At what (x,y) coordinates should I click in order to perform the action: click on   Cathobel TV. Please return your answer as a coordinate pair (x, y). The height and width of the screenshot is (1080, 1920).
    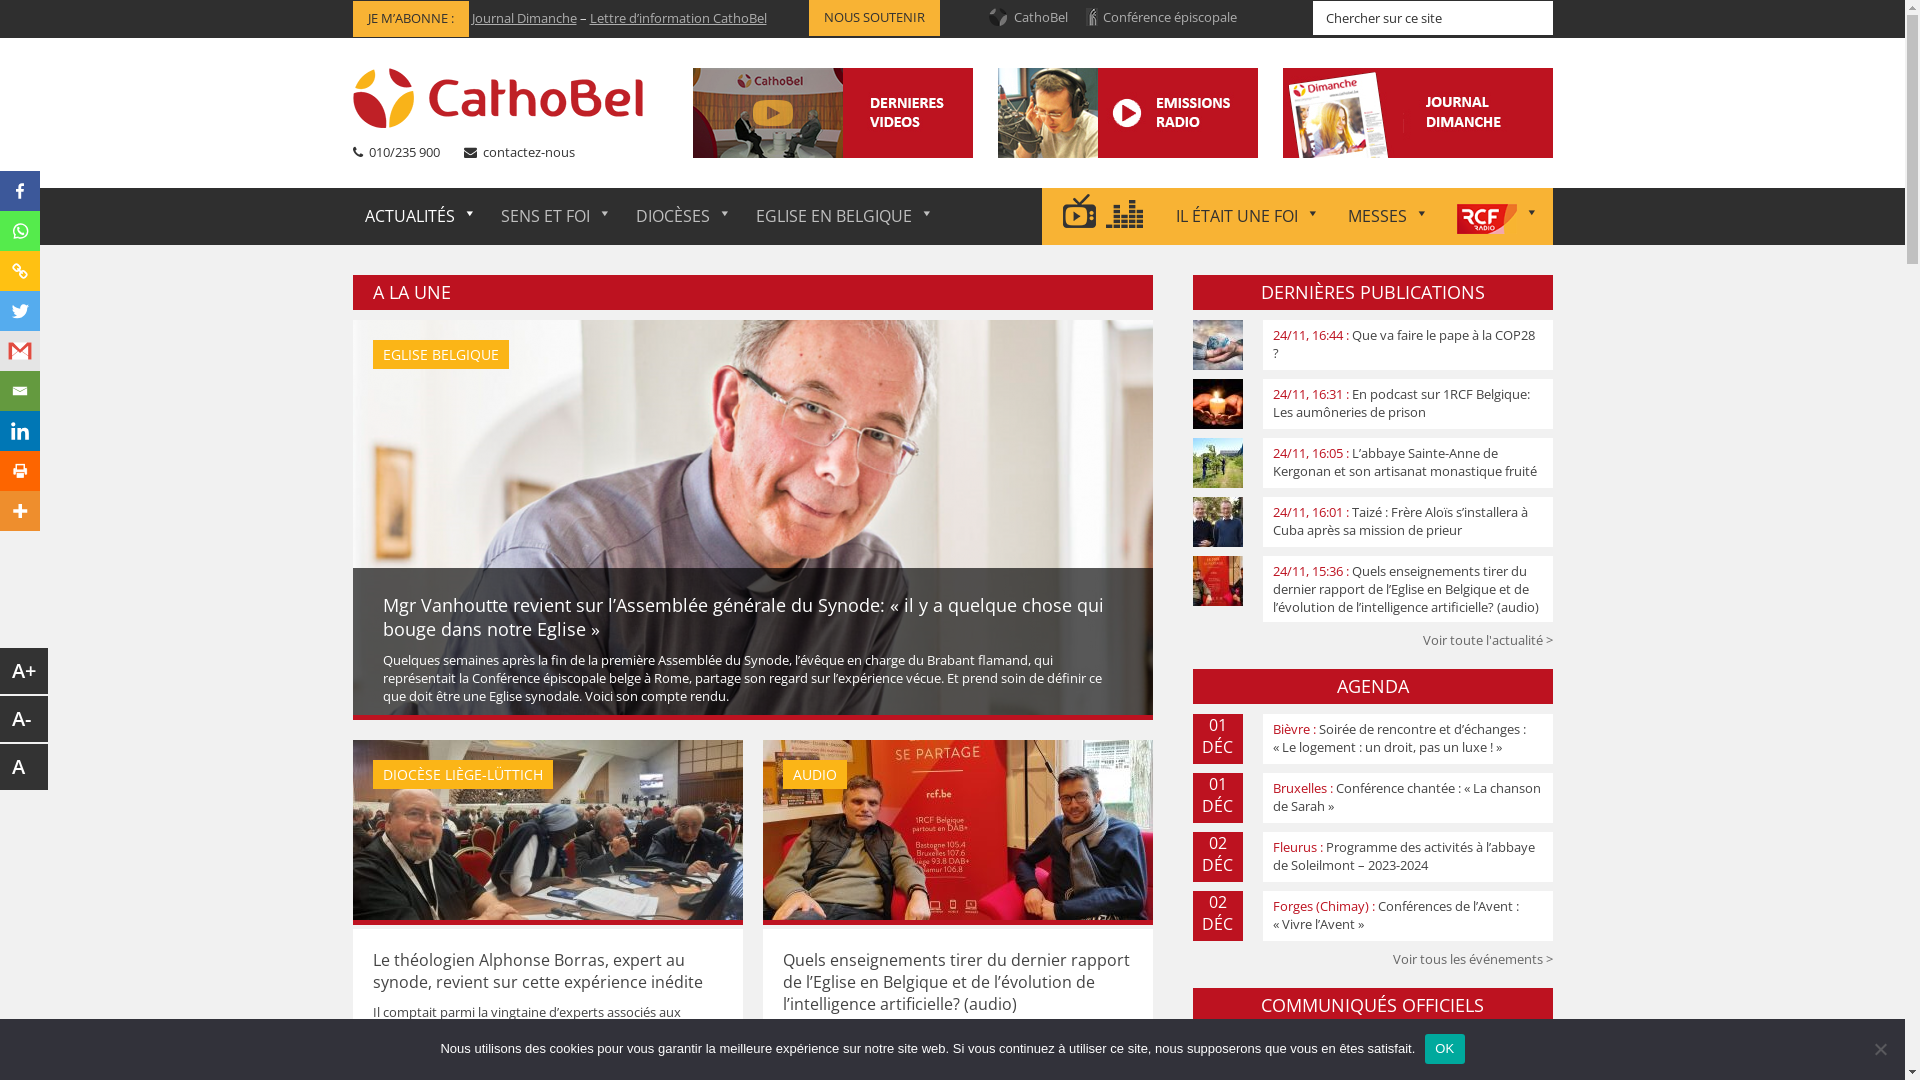
    Looking at the image, I should click on (902, 150).